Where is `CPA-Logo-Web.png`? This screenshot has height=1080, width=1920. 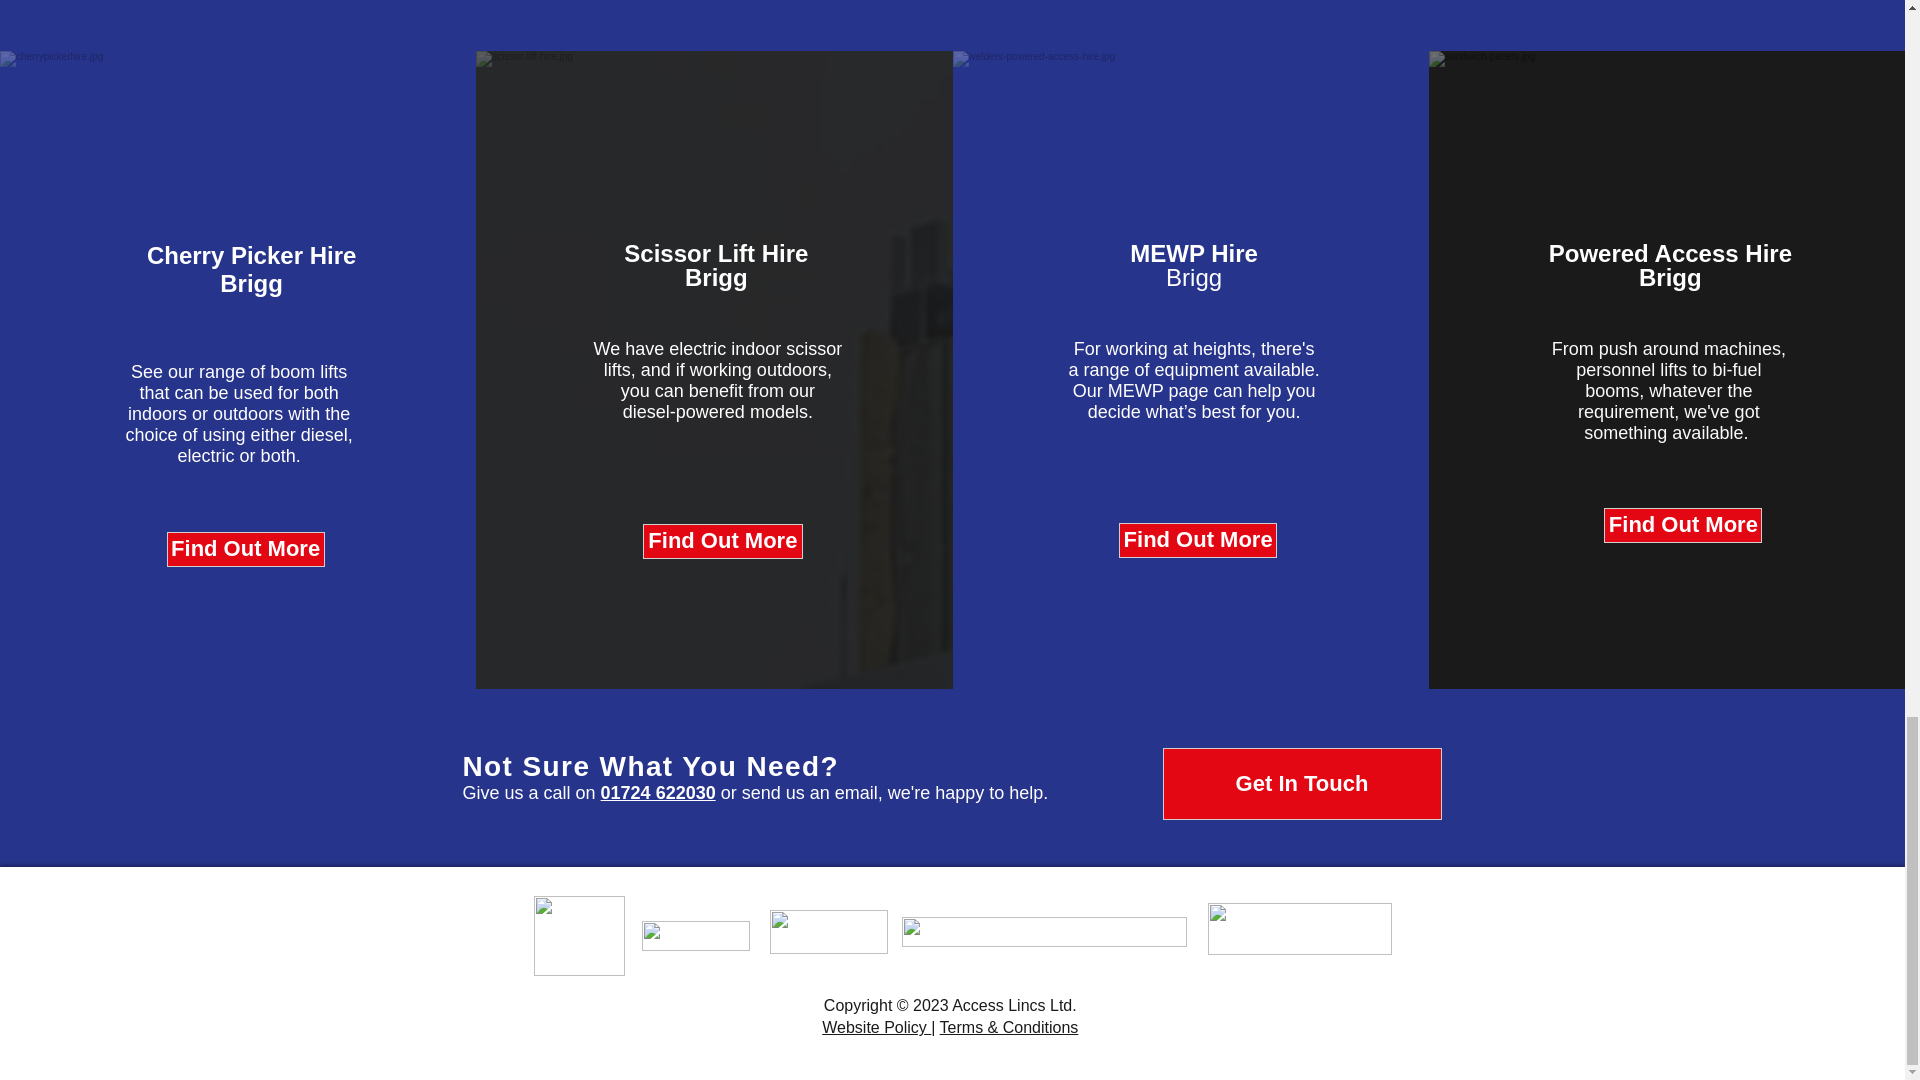
CPA-Logo-Web.png is located at coordinates (579, 936).